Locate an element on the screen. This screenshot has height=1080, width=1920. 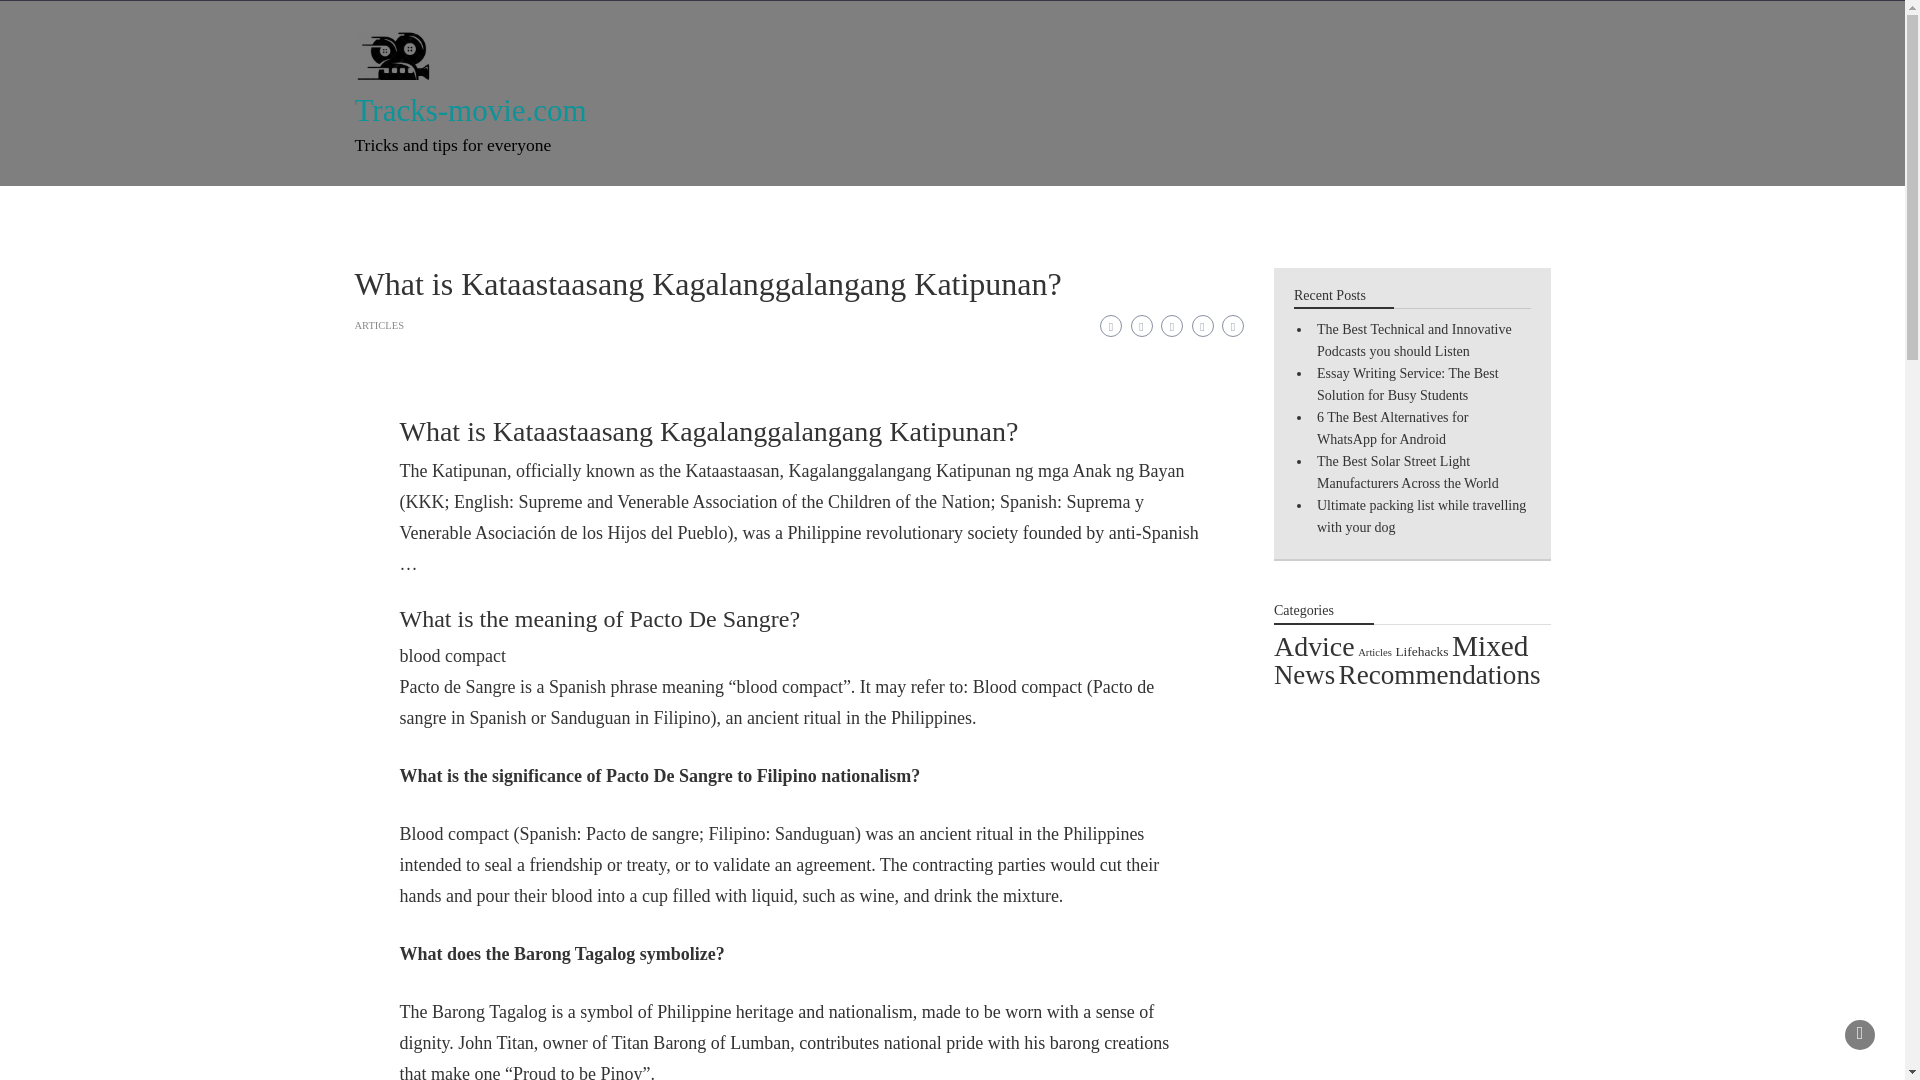
Advice is located at coordinates (585, 210).